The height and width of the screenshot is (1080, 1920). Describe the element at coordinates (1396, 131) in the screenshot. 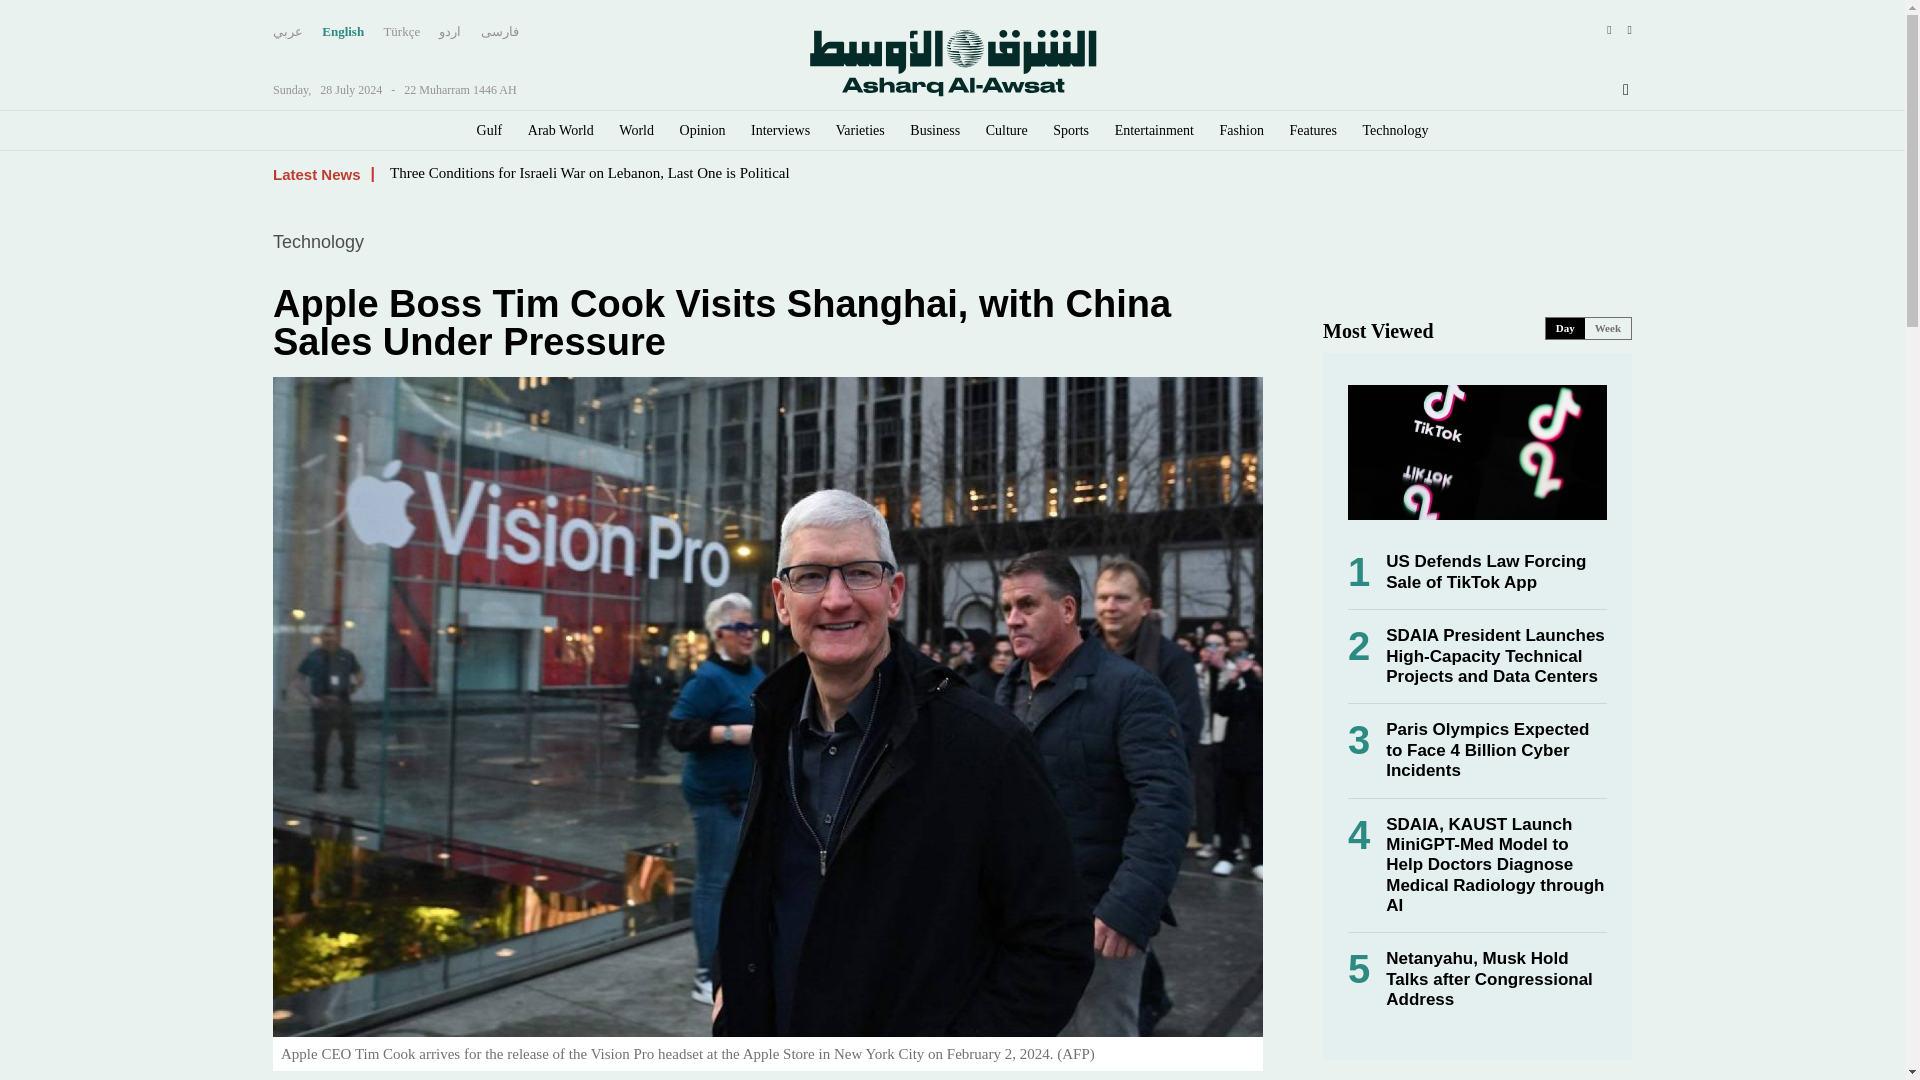

I see `Technology` at that location.